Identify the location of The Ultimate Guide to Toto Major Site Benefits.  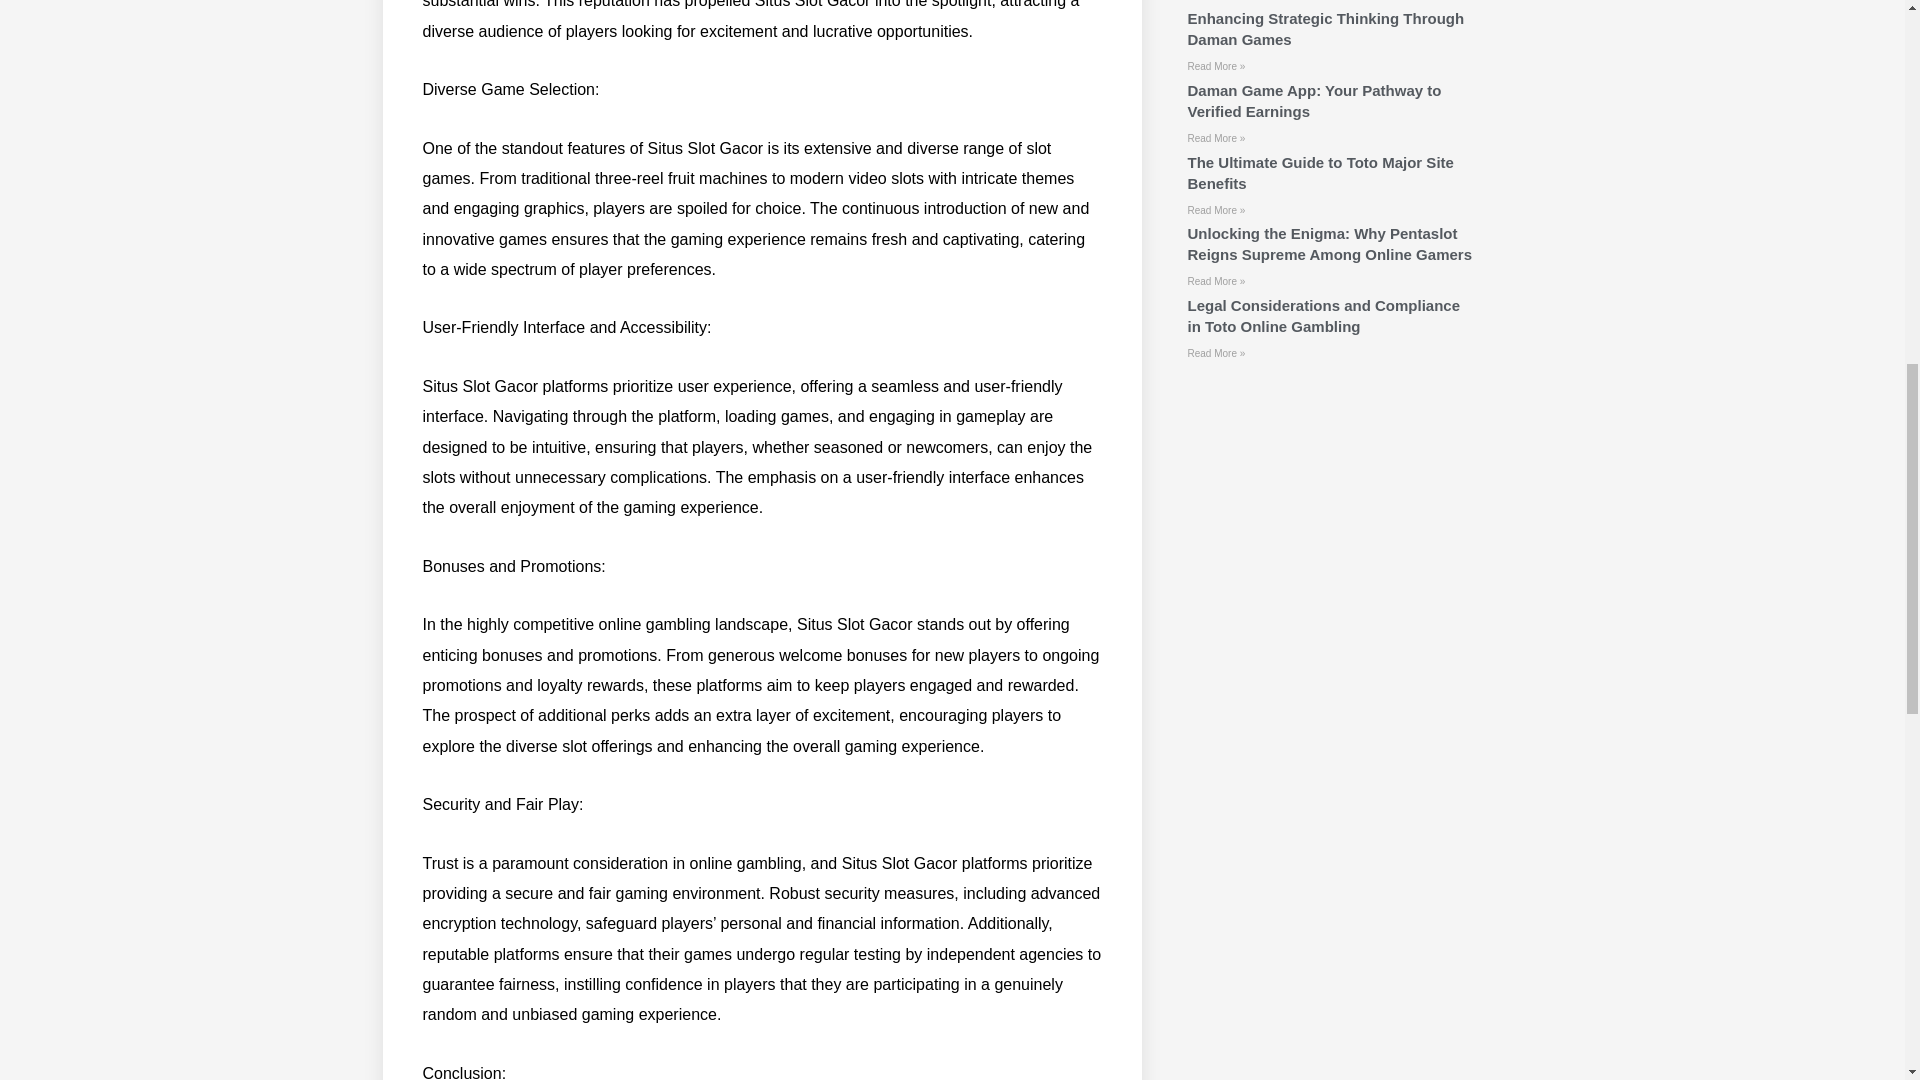
(1320, 173).